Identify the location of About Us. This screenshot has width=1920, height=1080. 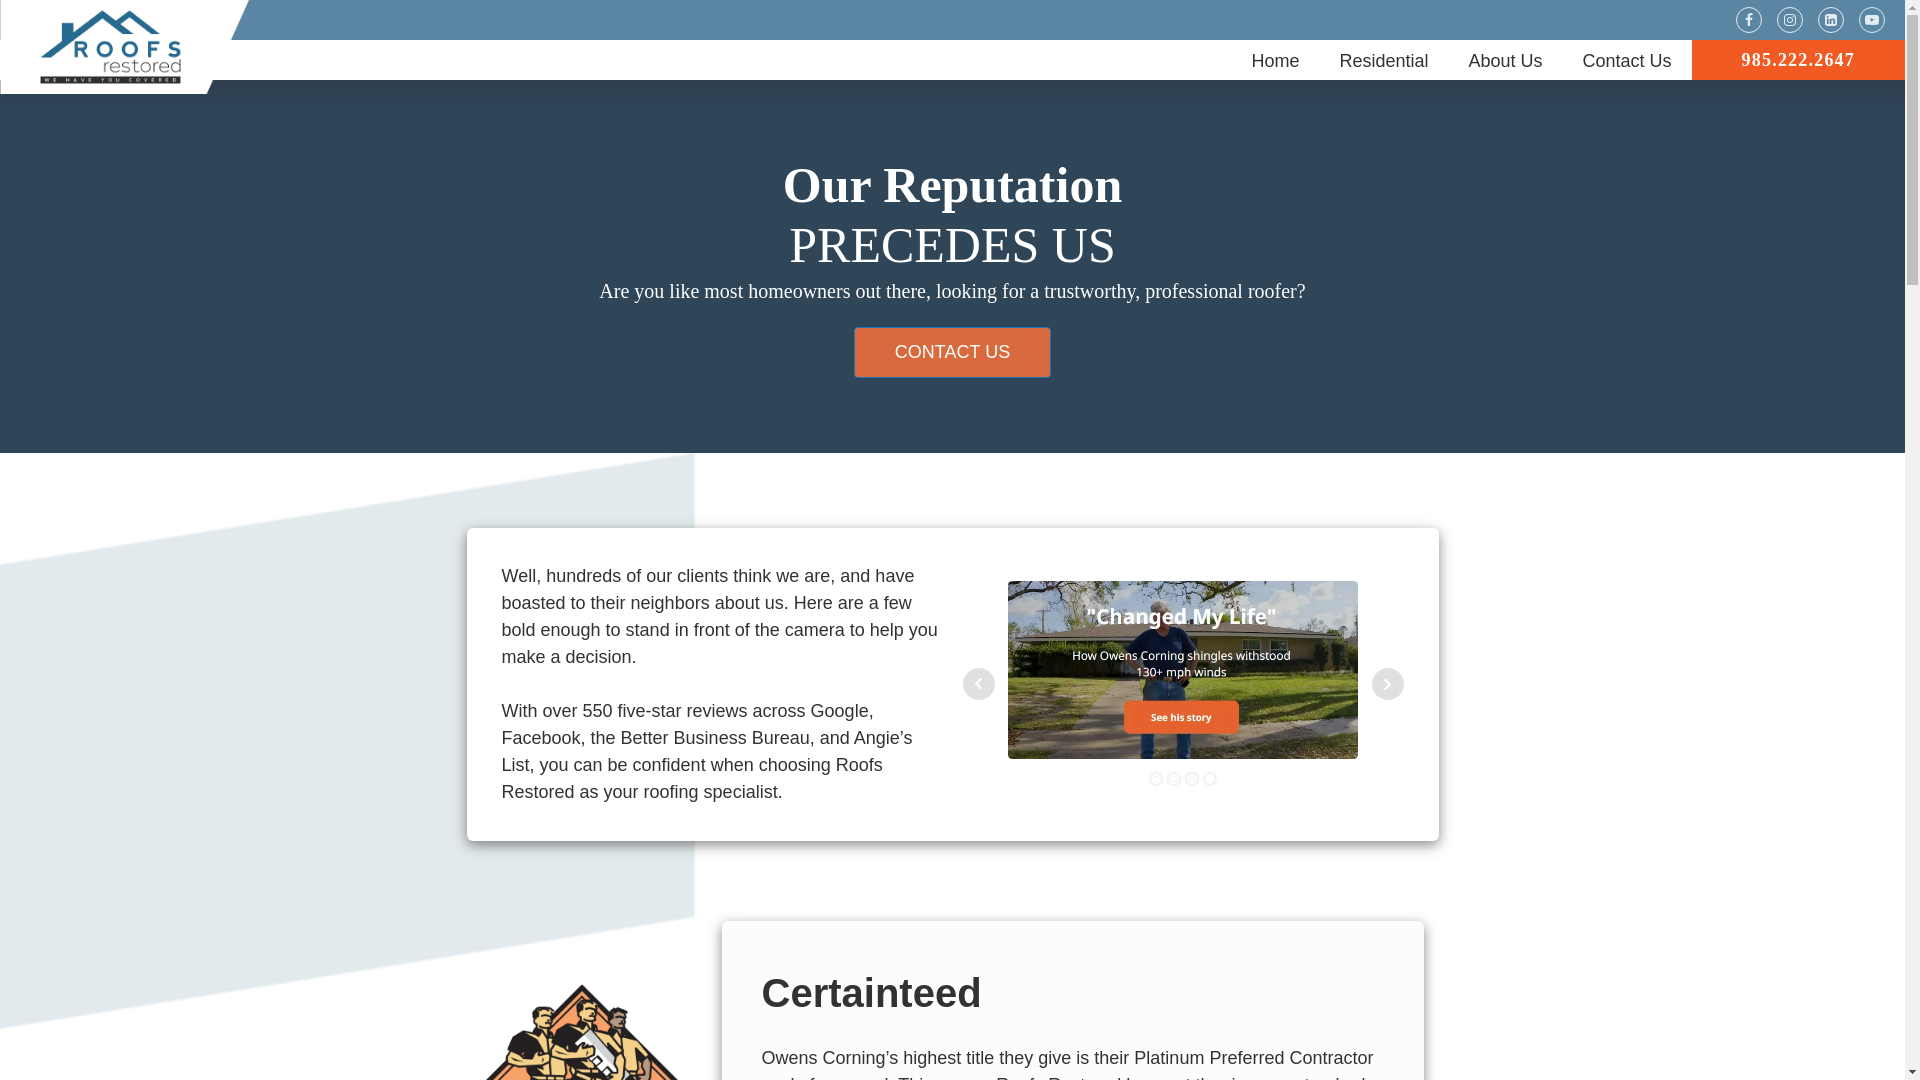
(1504, 61).